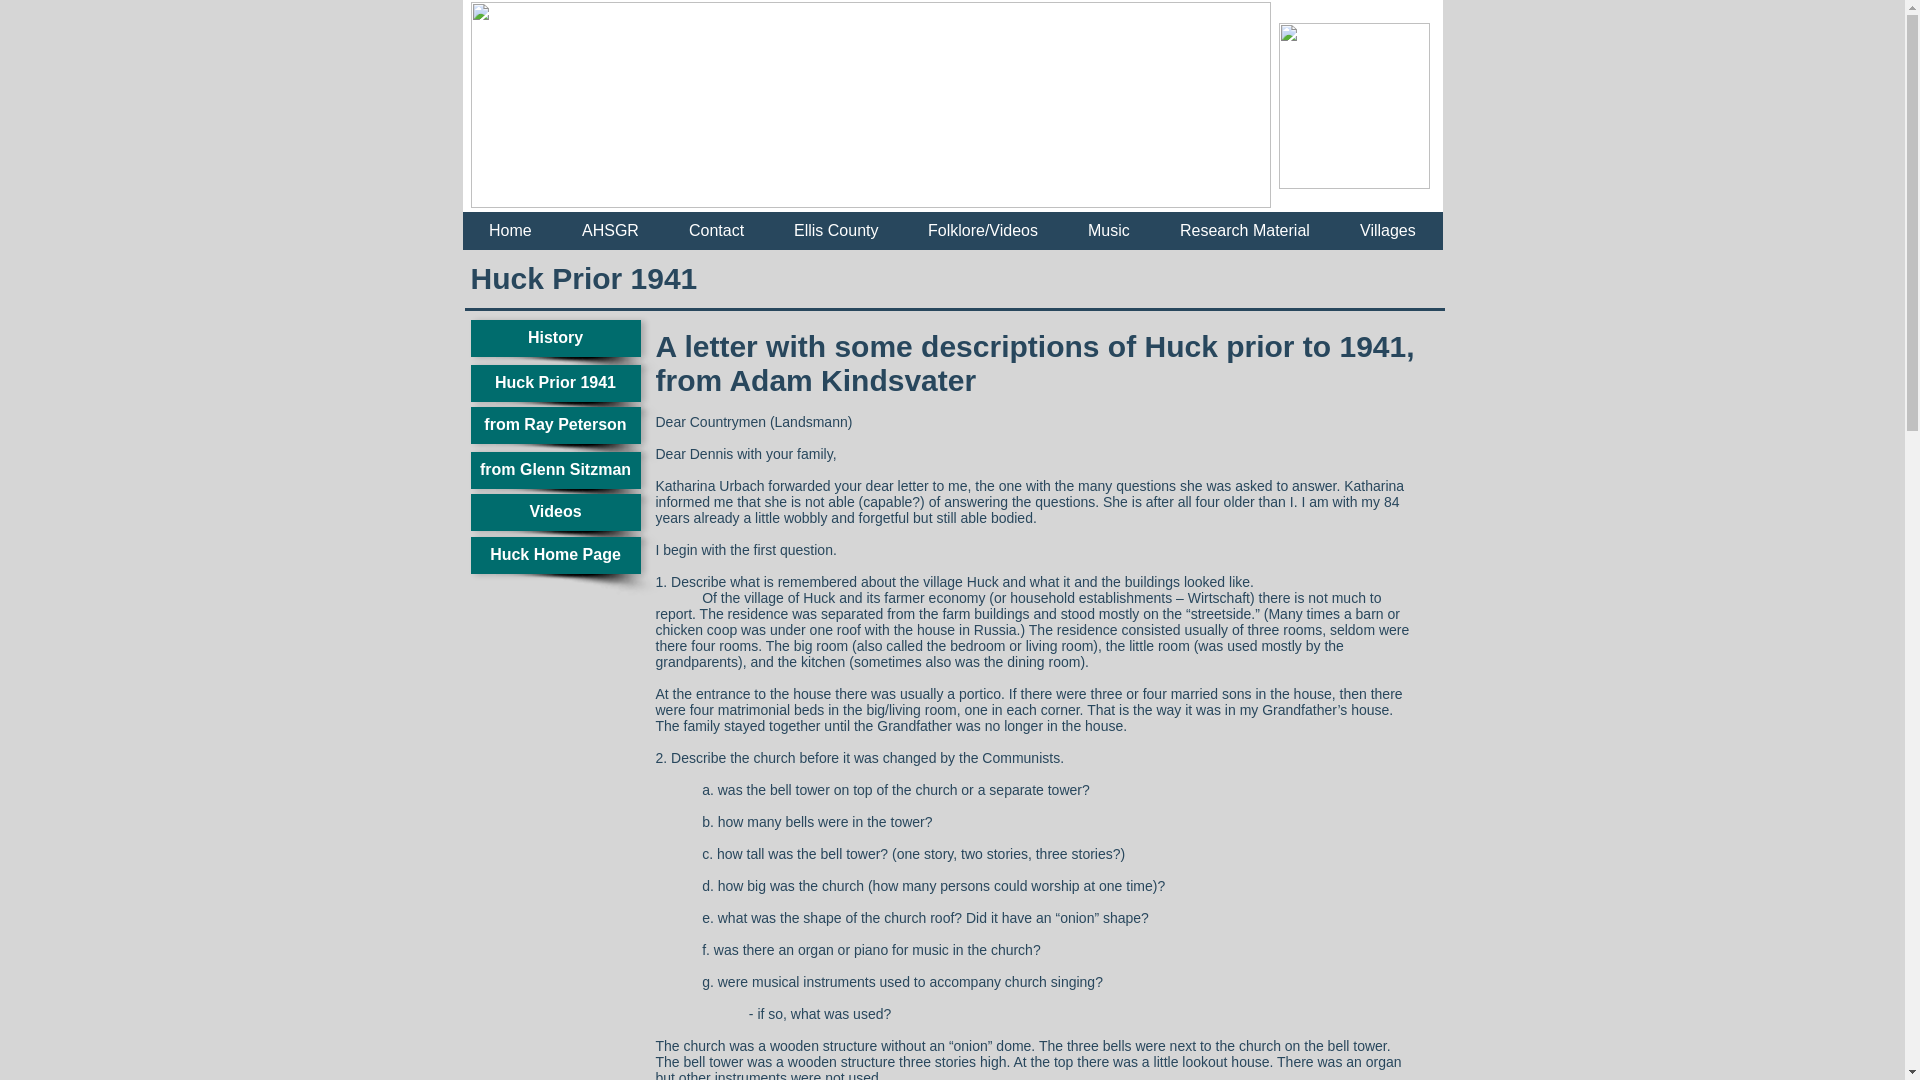 The width and height of the screenshot is (1920, 1080). What do you see at coordinates (836, 236) in the screenshot?
I see `Ellis County` at bounding box center [836, 236].